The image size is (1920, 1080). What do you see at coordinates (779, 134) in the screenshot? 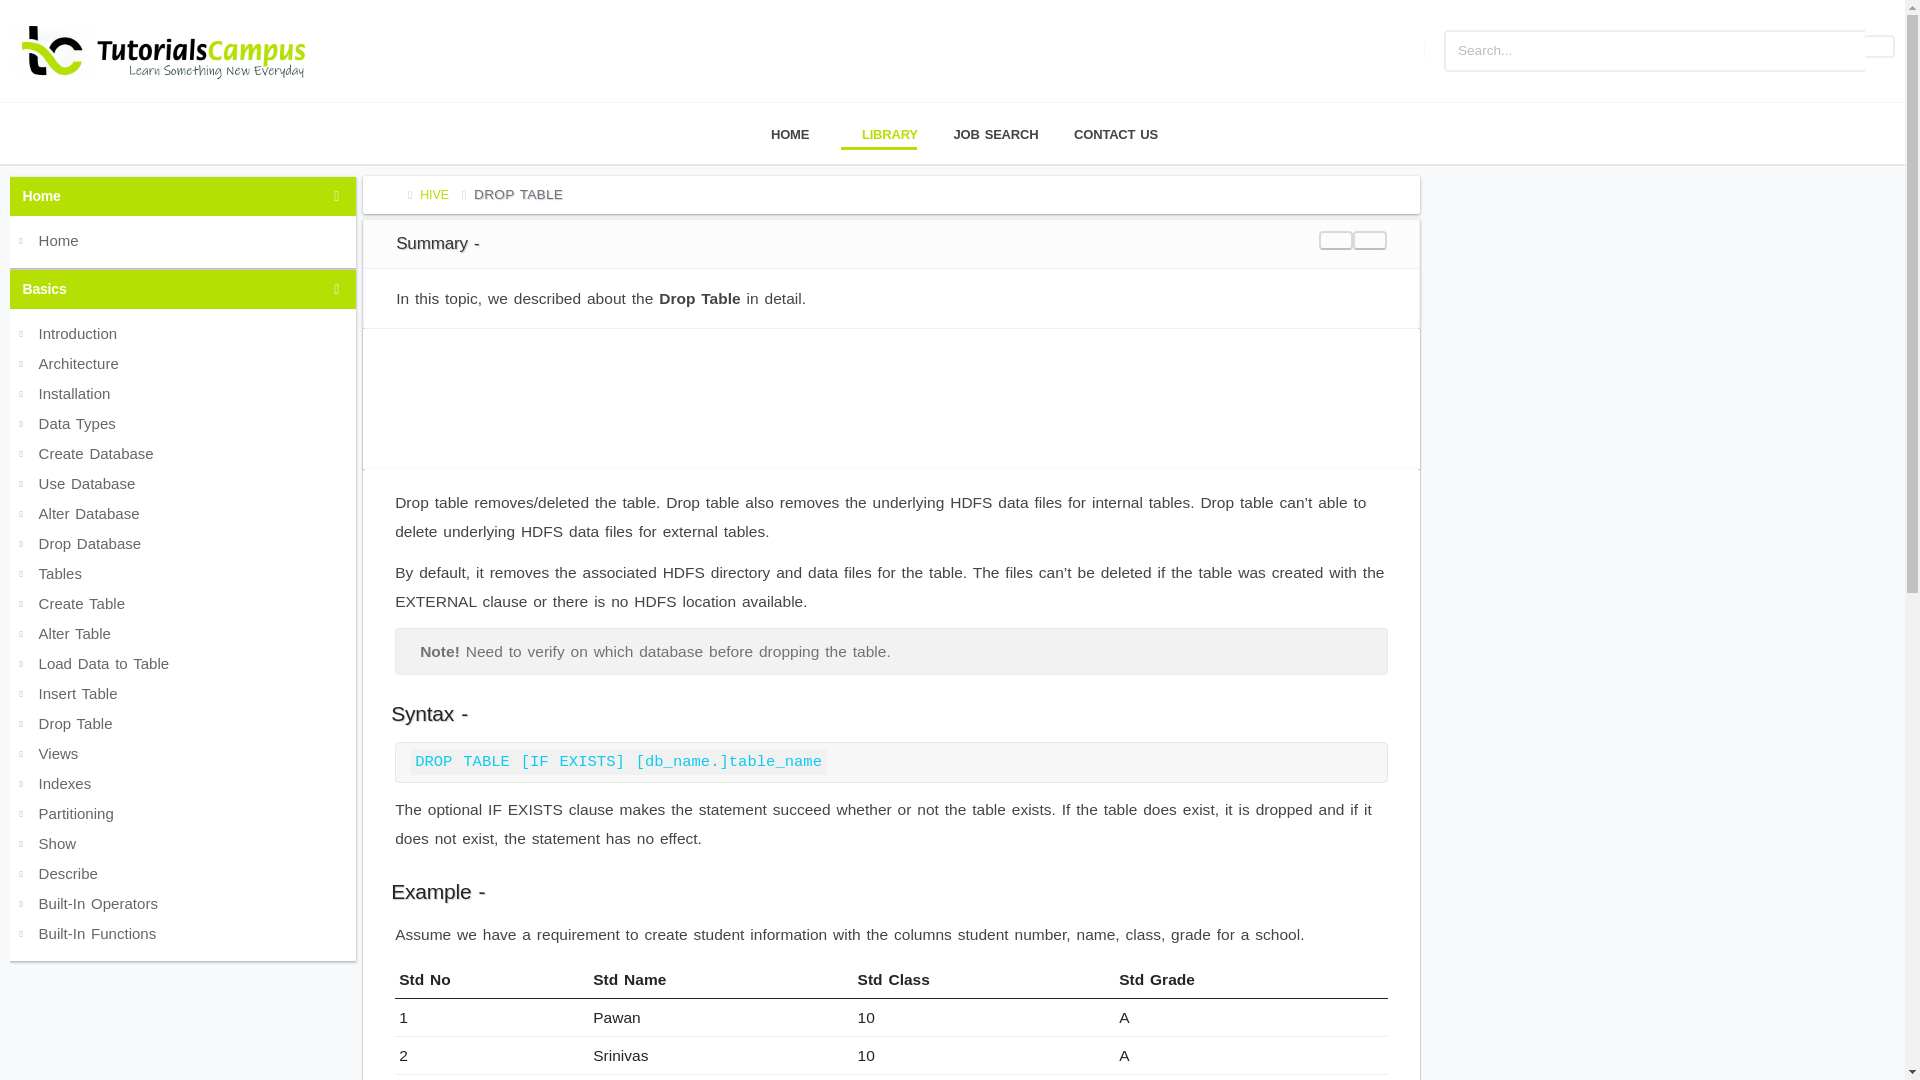
I see `  HOME` at bounding box center [779, 134].